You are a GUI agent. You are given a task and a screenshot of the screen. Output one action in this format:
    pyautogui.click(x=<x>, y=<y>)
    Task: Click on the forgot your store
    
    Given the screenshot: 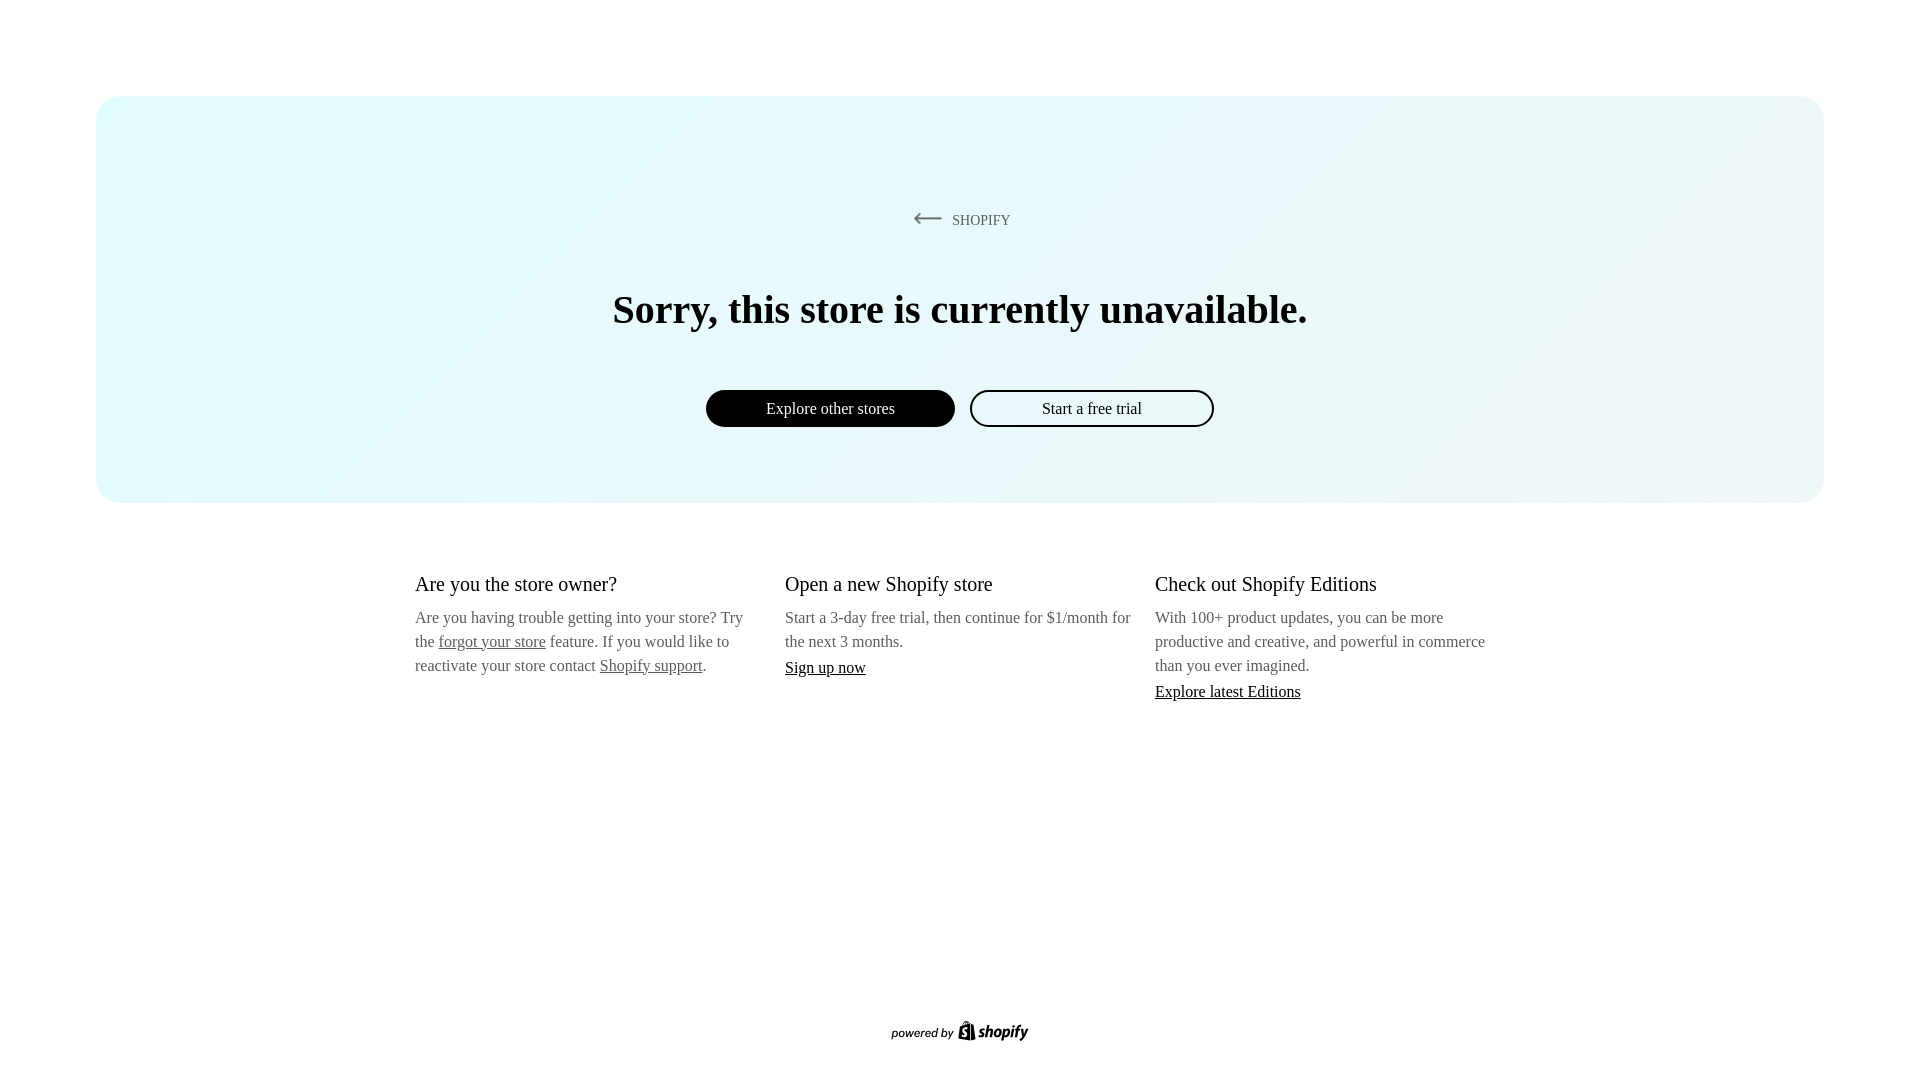 What is the action you would take?
    pyautogui.click(x=492, y=641)
    